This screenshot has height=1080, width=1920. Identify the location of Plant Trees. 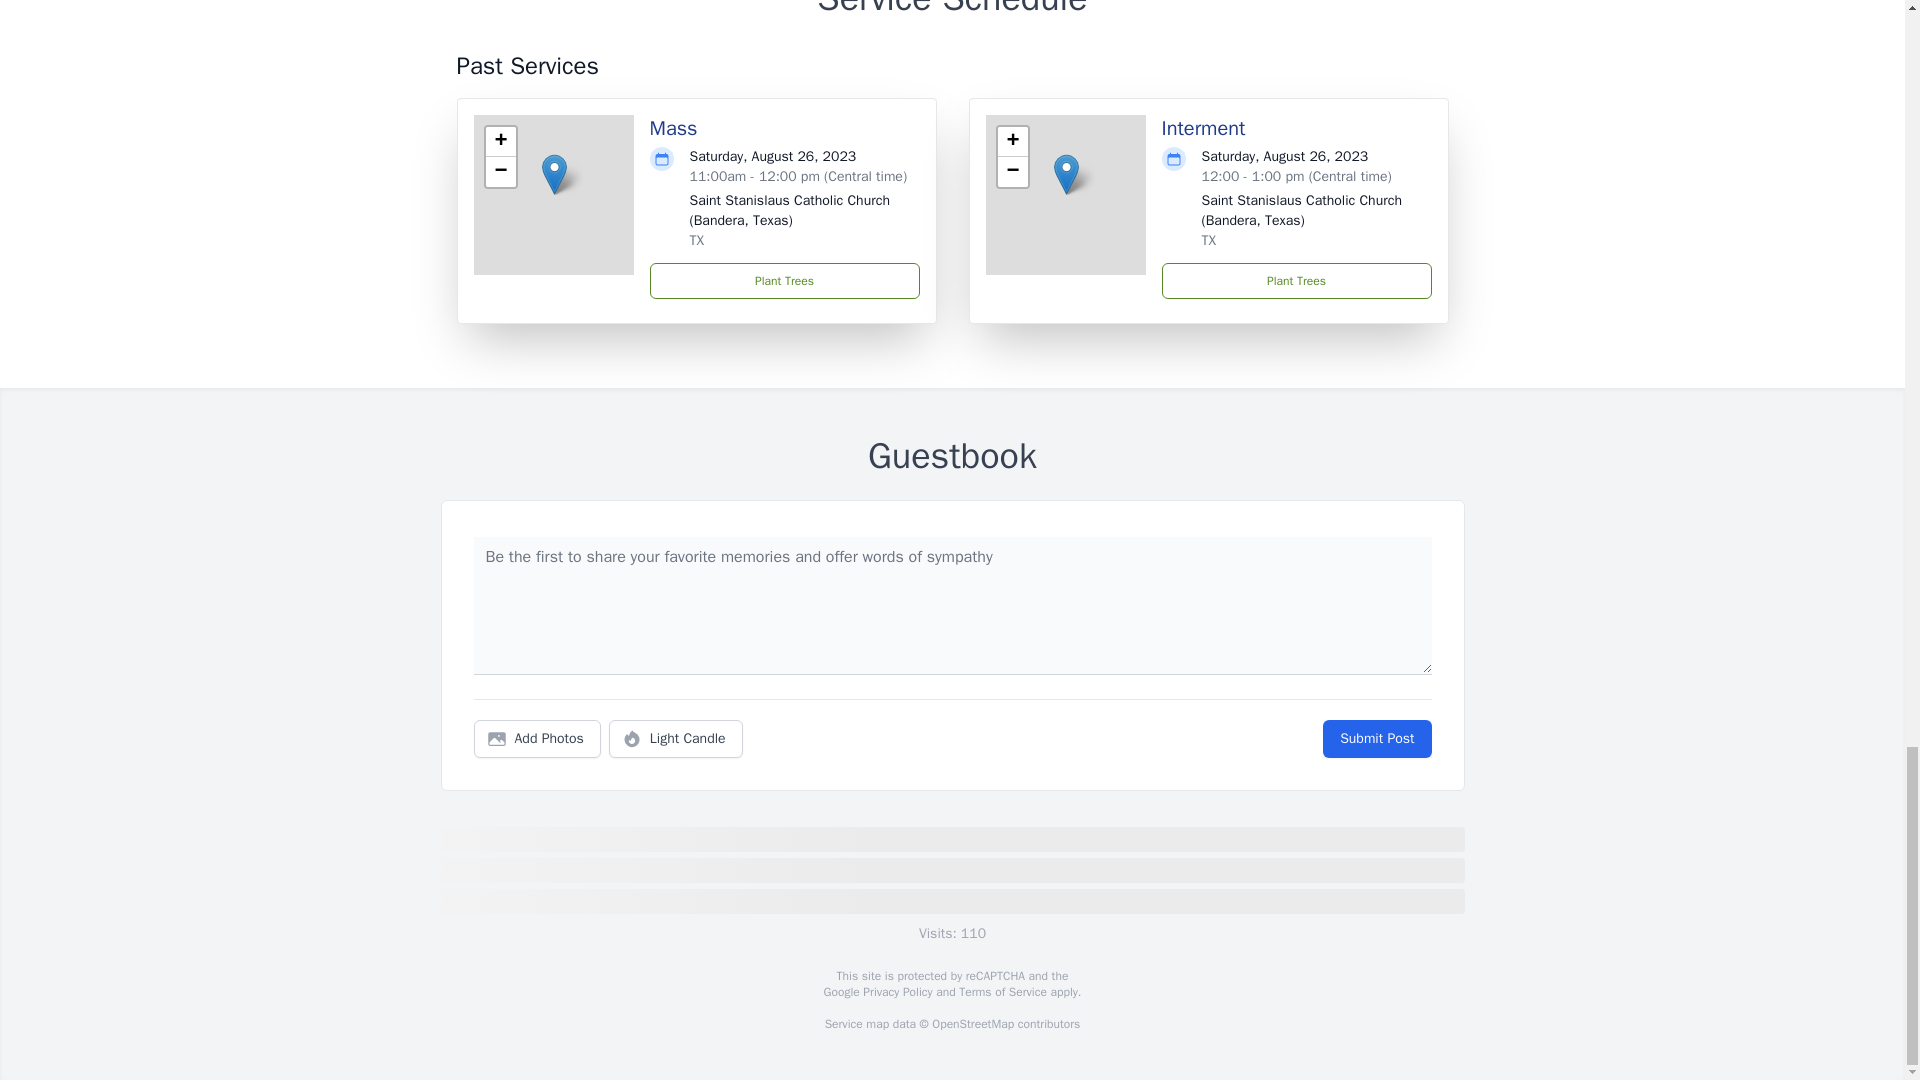
(784, 281).